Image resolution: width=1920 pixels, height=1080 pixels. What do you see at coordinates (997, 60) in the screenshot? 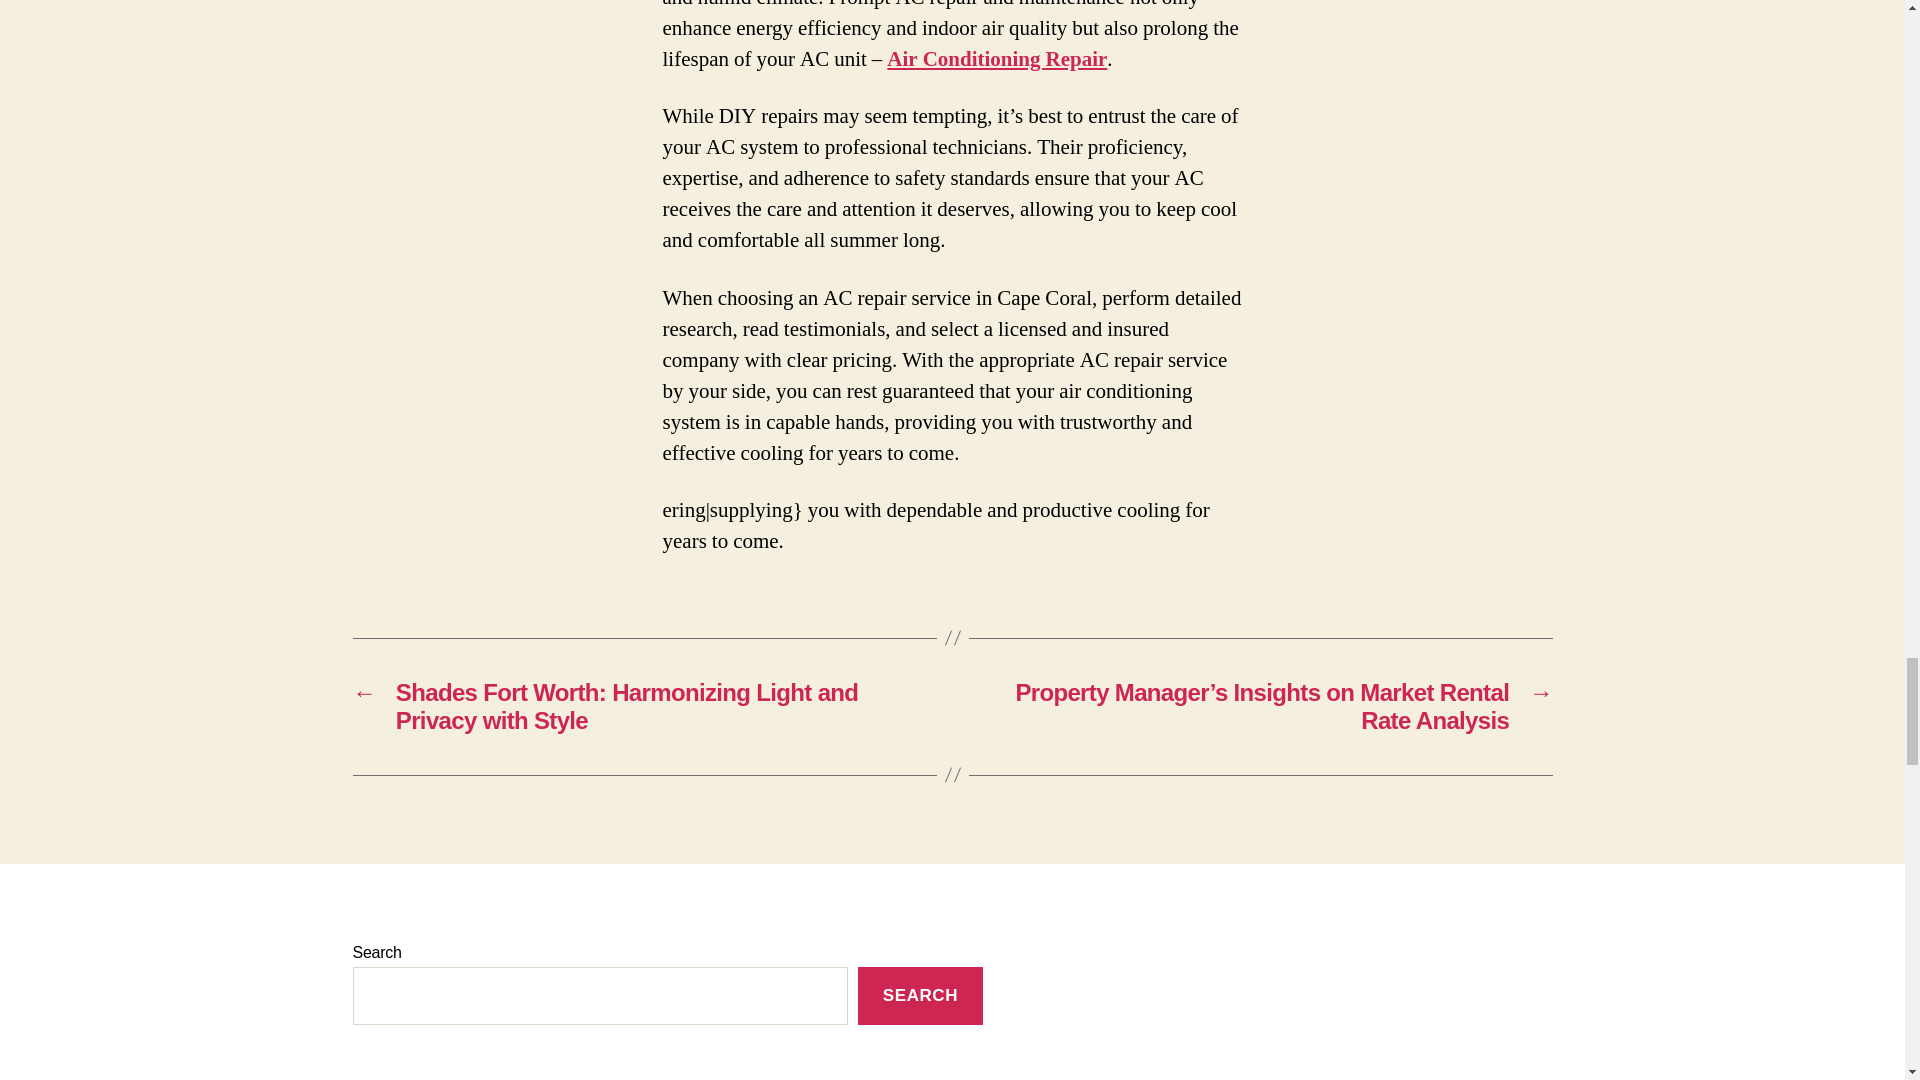
I see `Air Conditioning Repair` at bounding box center [997, 60].